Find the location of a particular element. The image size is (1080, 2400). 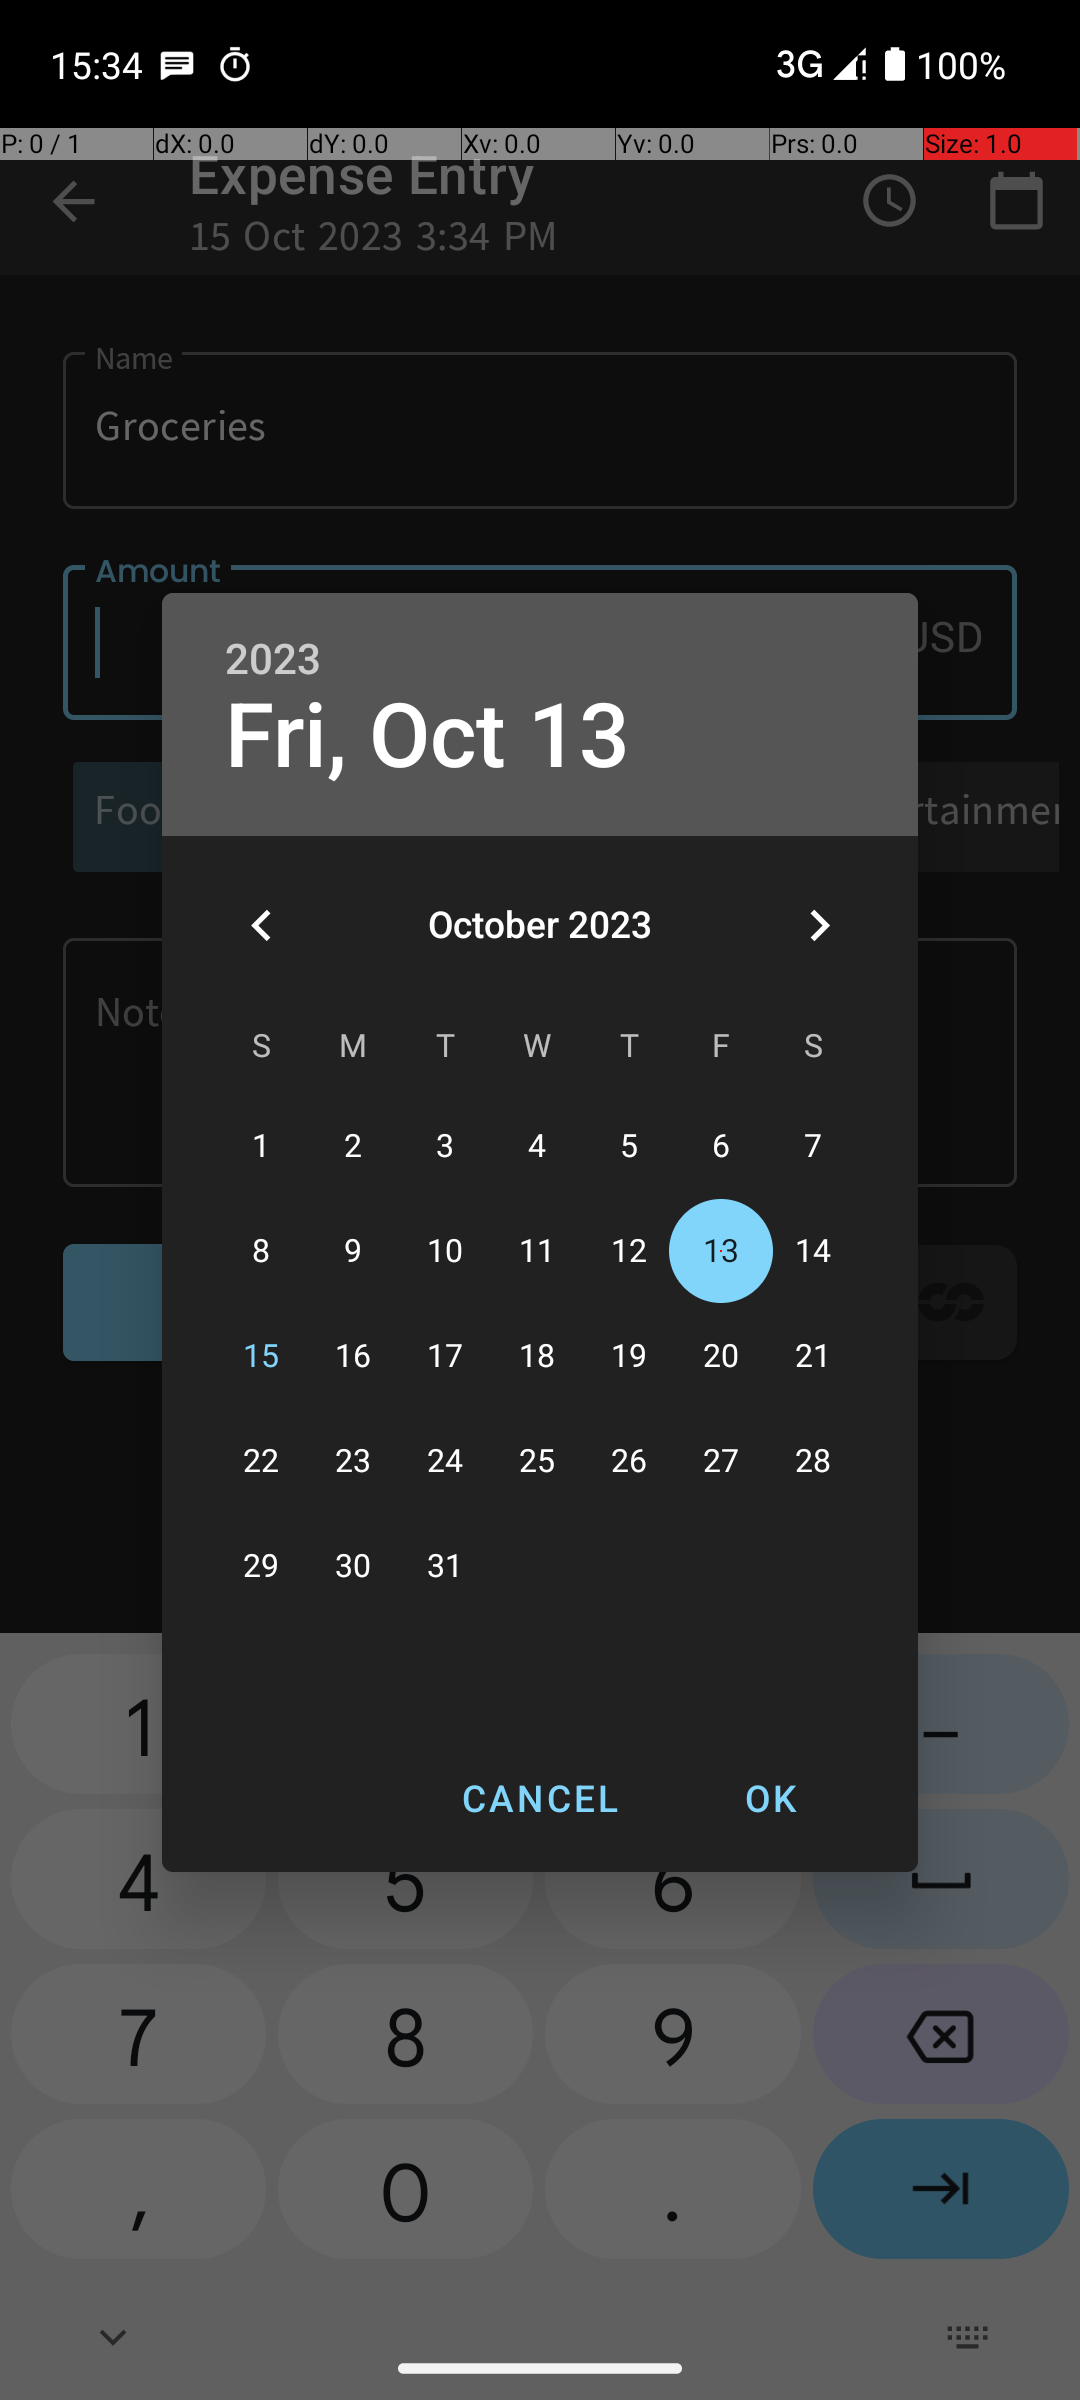

28 is located at coordinates (813, 1462).